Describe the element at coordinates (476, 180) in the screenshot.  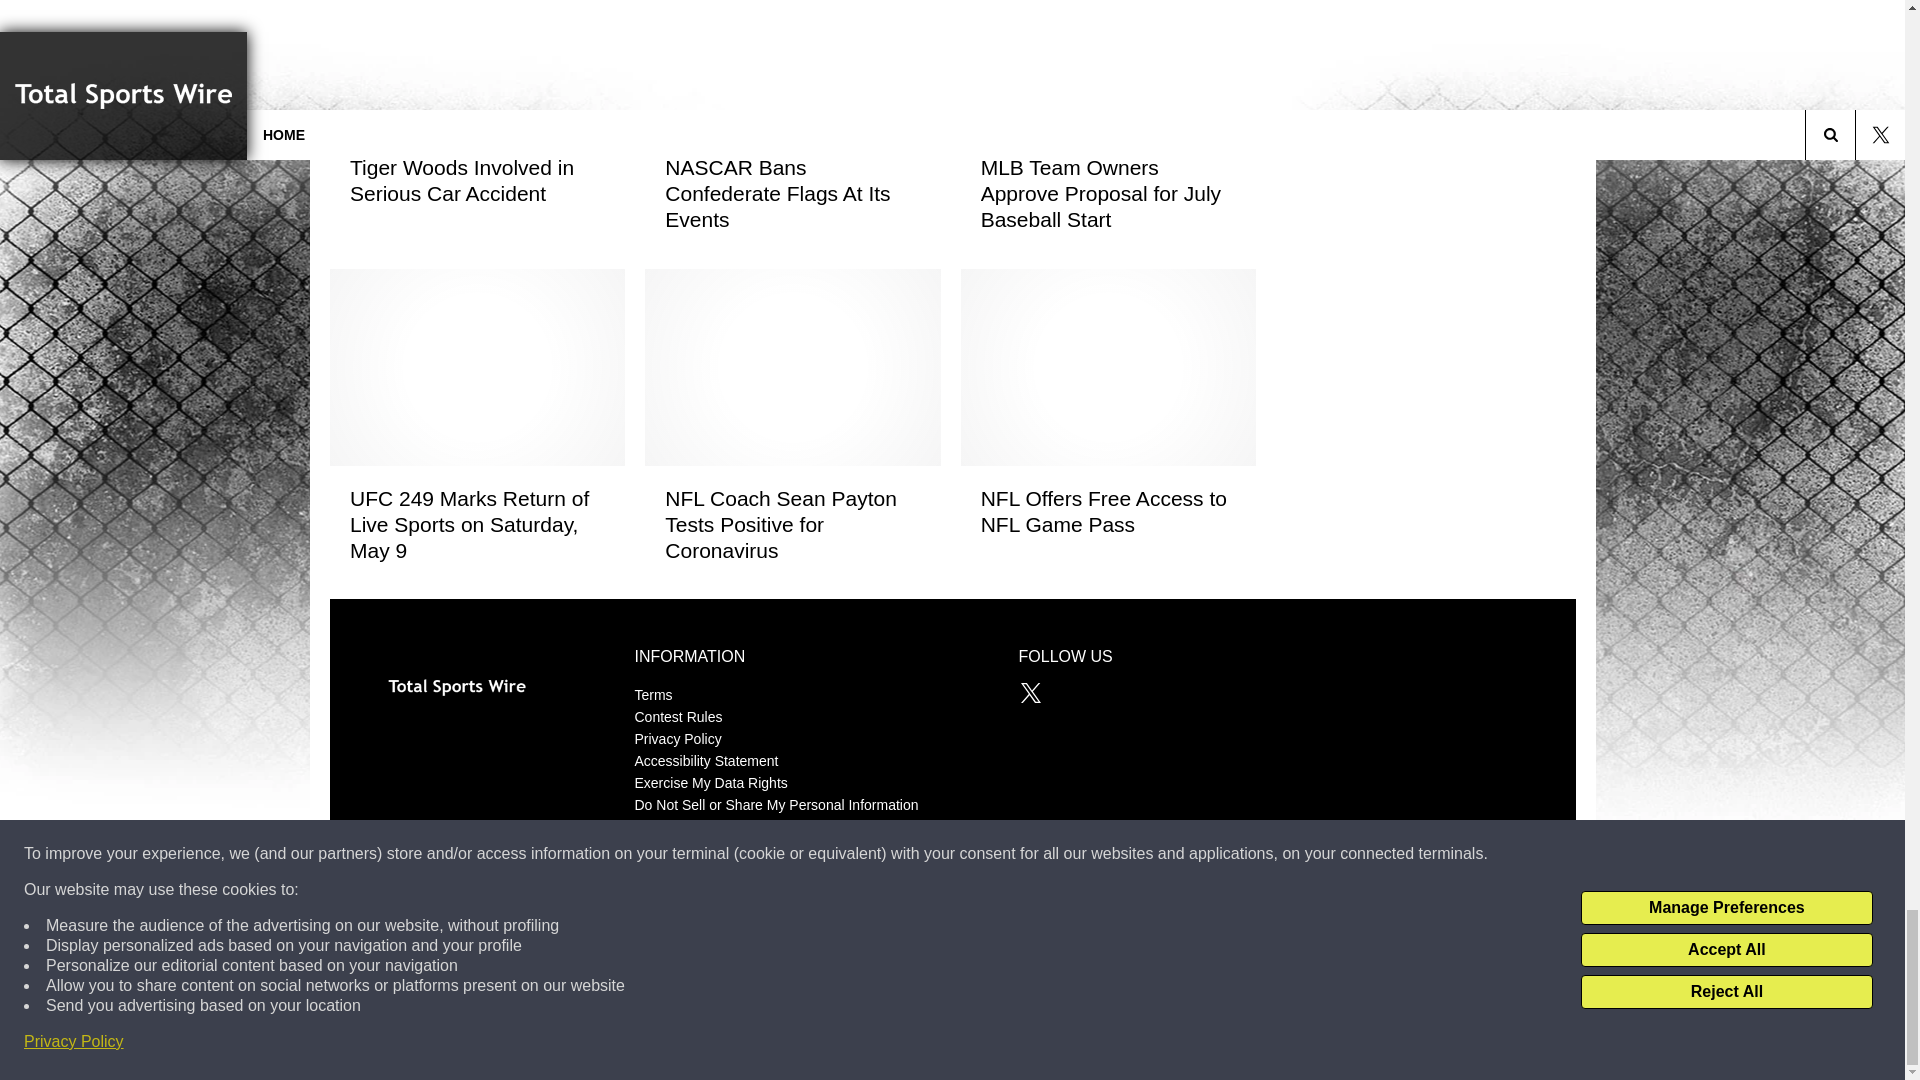
I see `Tiger Woods Involved in Serious Car Accident` at that location.